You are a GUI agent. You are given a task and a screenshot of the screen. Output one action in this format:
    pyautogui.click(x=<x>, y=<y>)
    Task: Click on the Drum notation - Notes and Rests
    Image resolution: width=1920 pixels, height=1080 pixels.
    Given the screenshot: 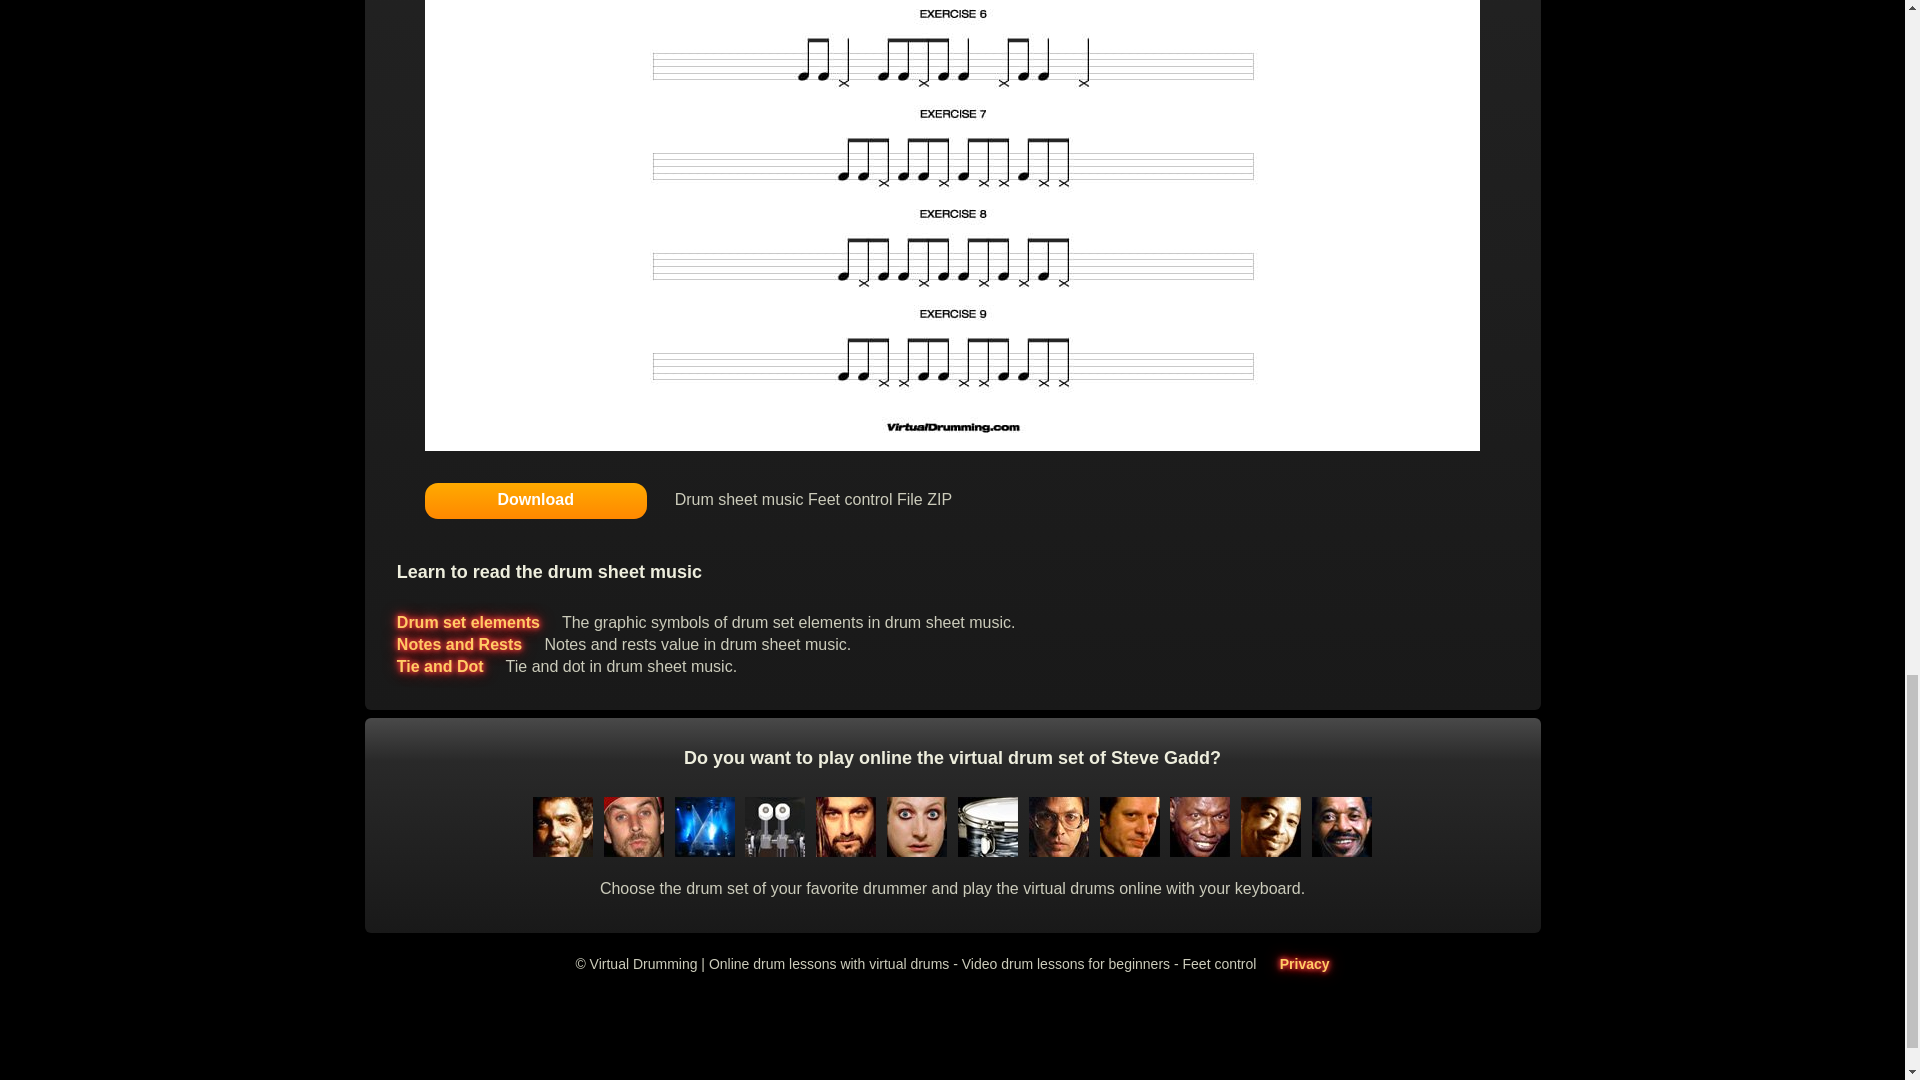 What is the action you would take?
    pyautogui.click(x=460, y=644)
    